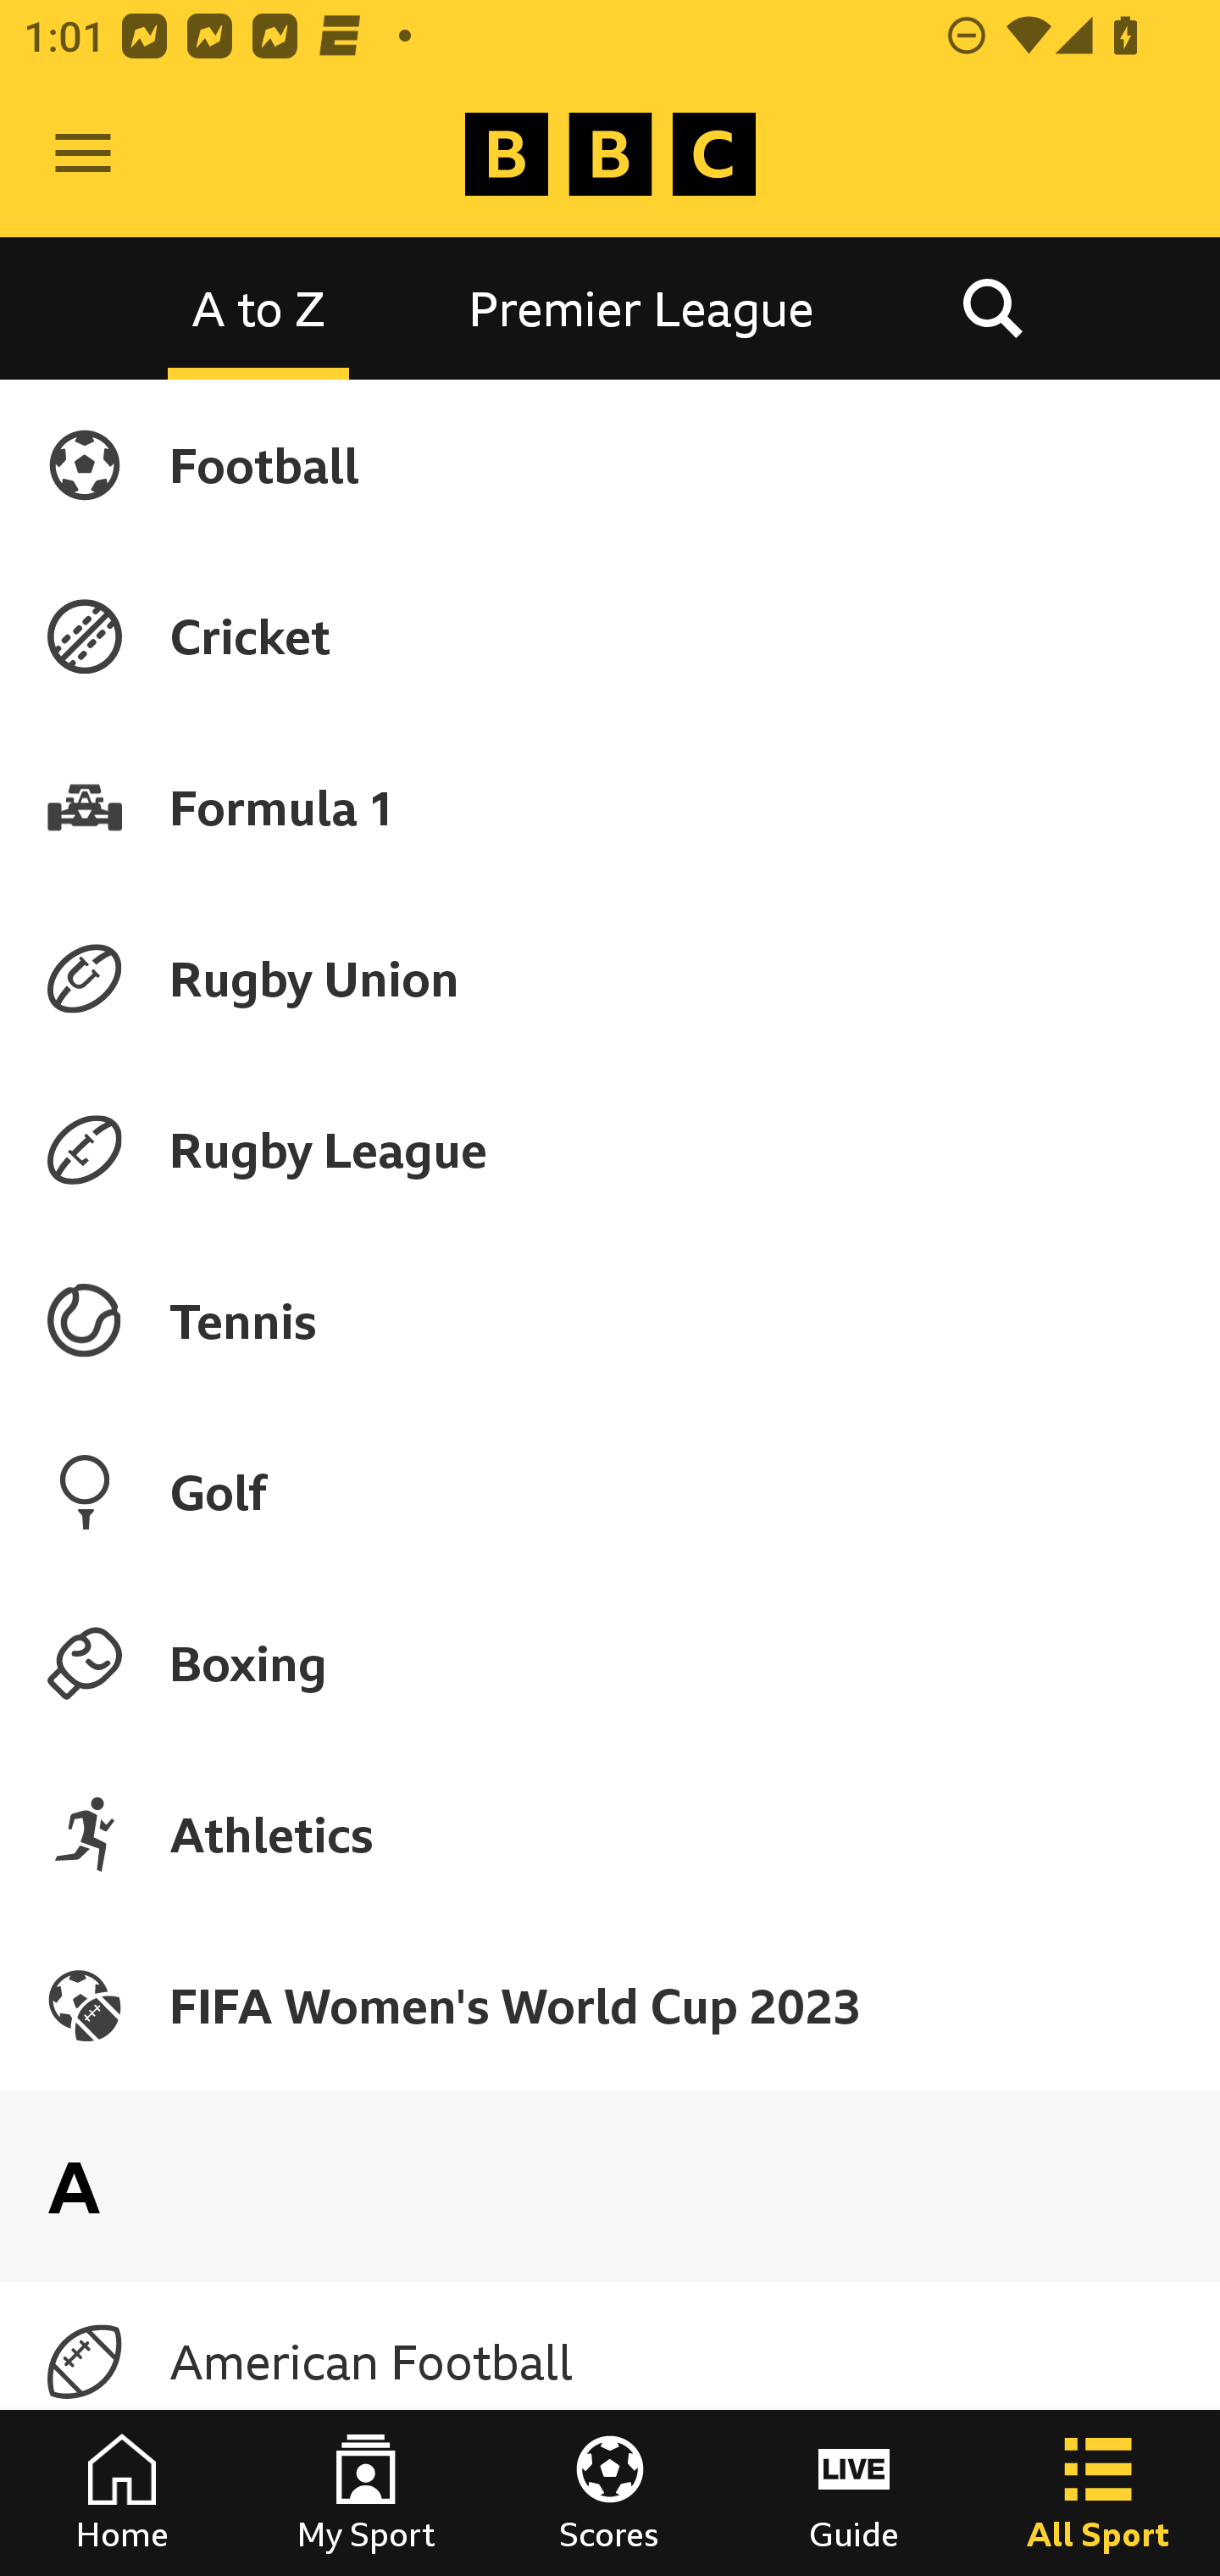 The image size is (1220, 2576). Describe the element at coordinates (610, 1834) in the screenshot. I see `Athletics` at that location.